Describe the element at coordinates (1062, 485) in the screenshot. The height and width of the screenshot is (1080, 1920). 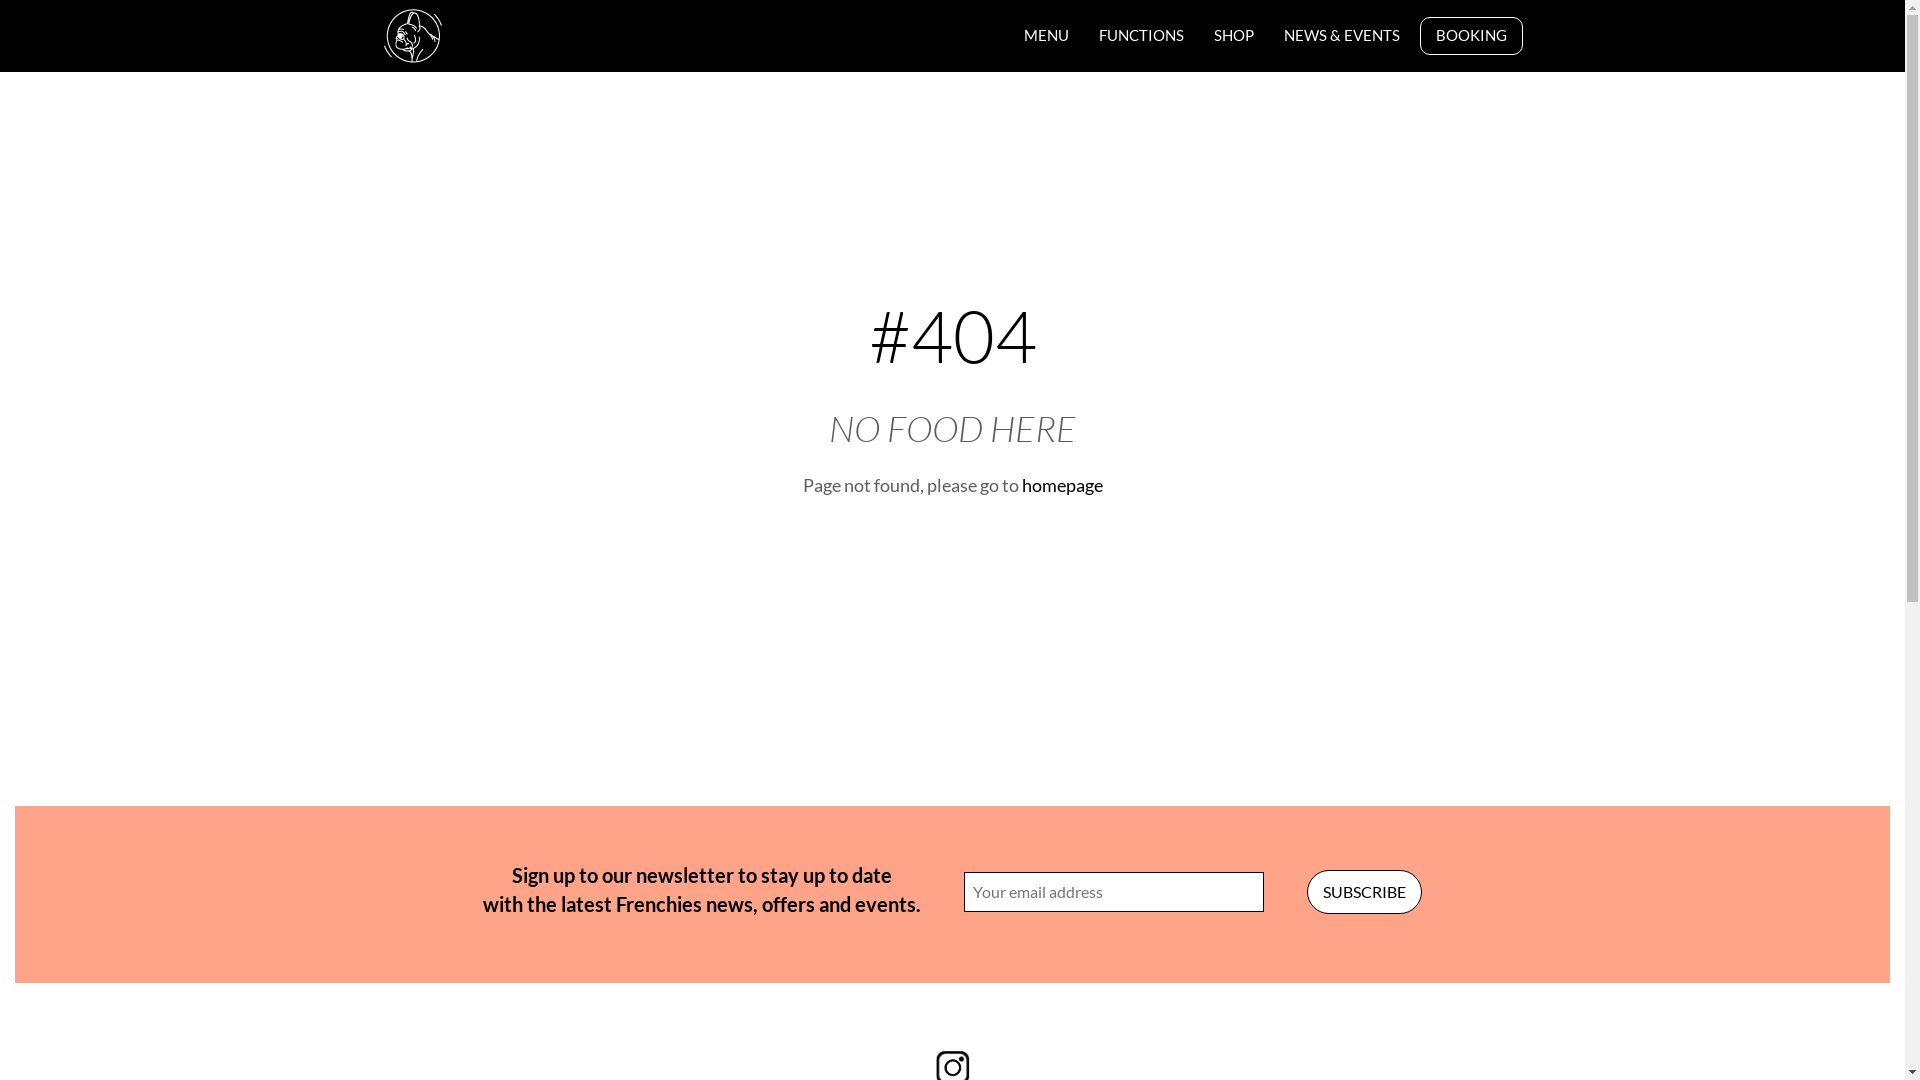
I see `homepage` at that location.